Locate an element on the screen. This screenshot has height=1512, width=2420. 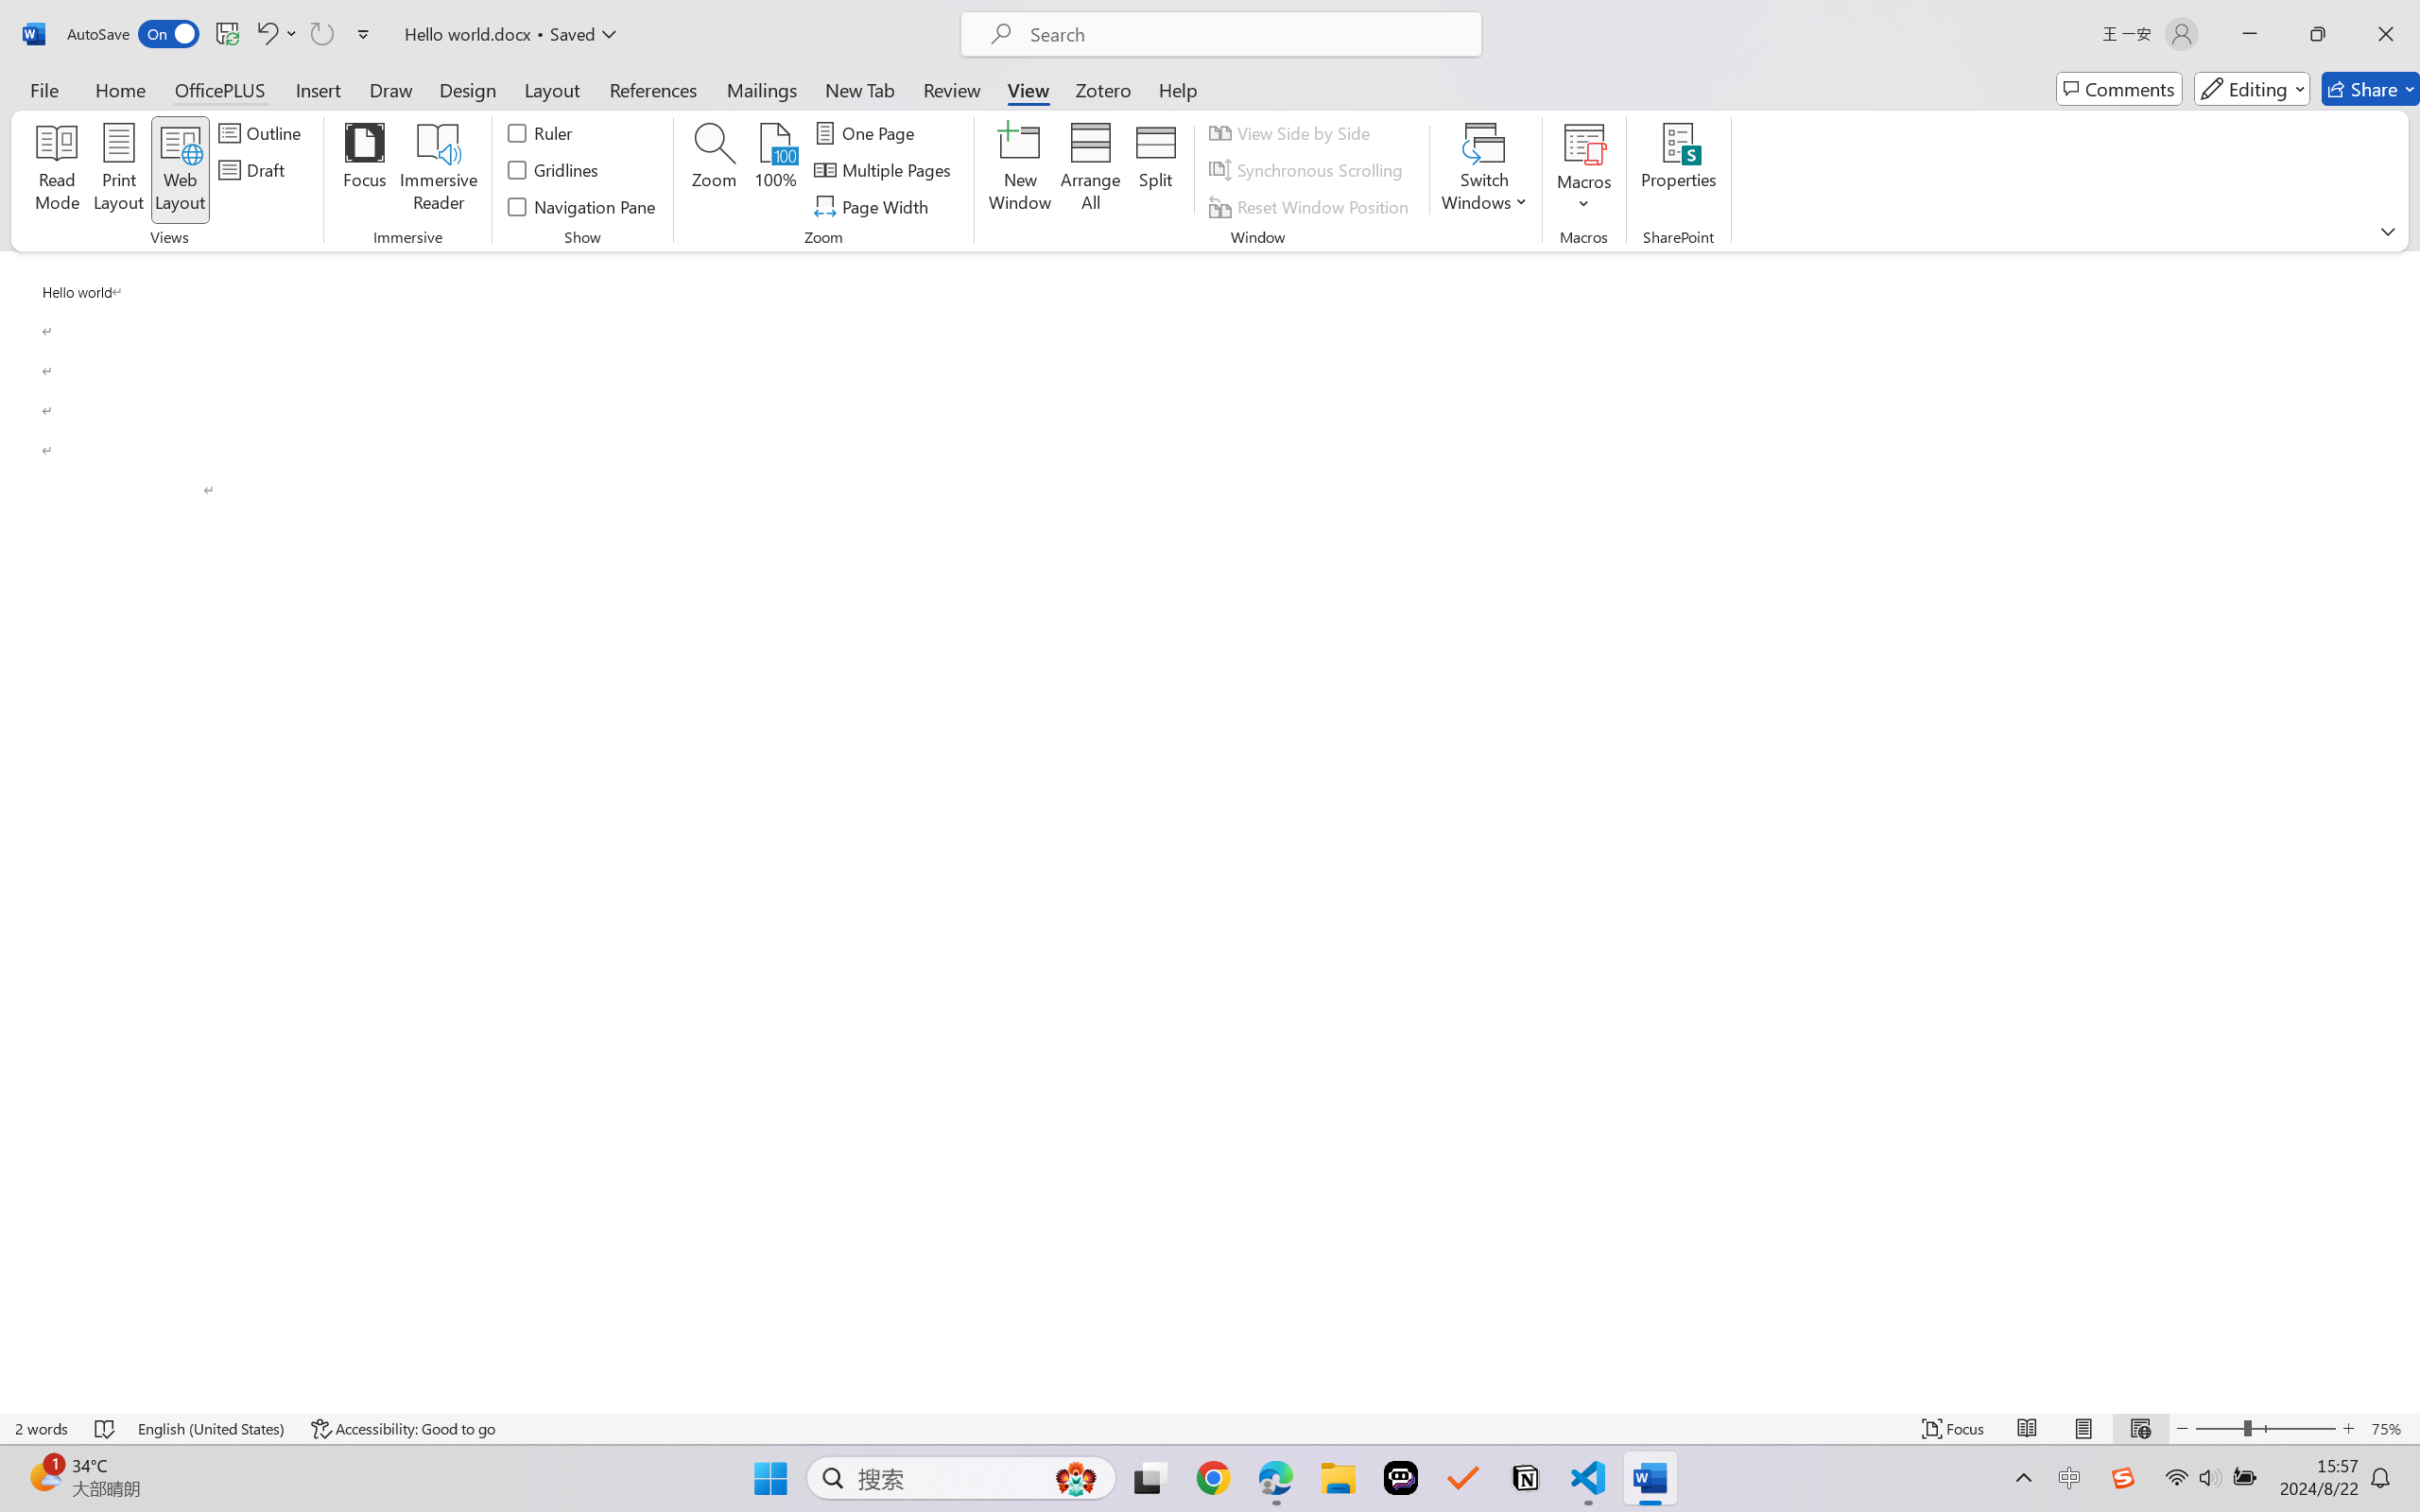
Review is located at coordinates (952, 89).